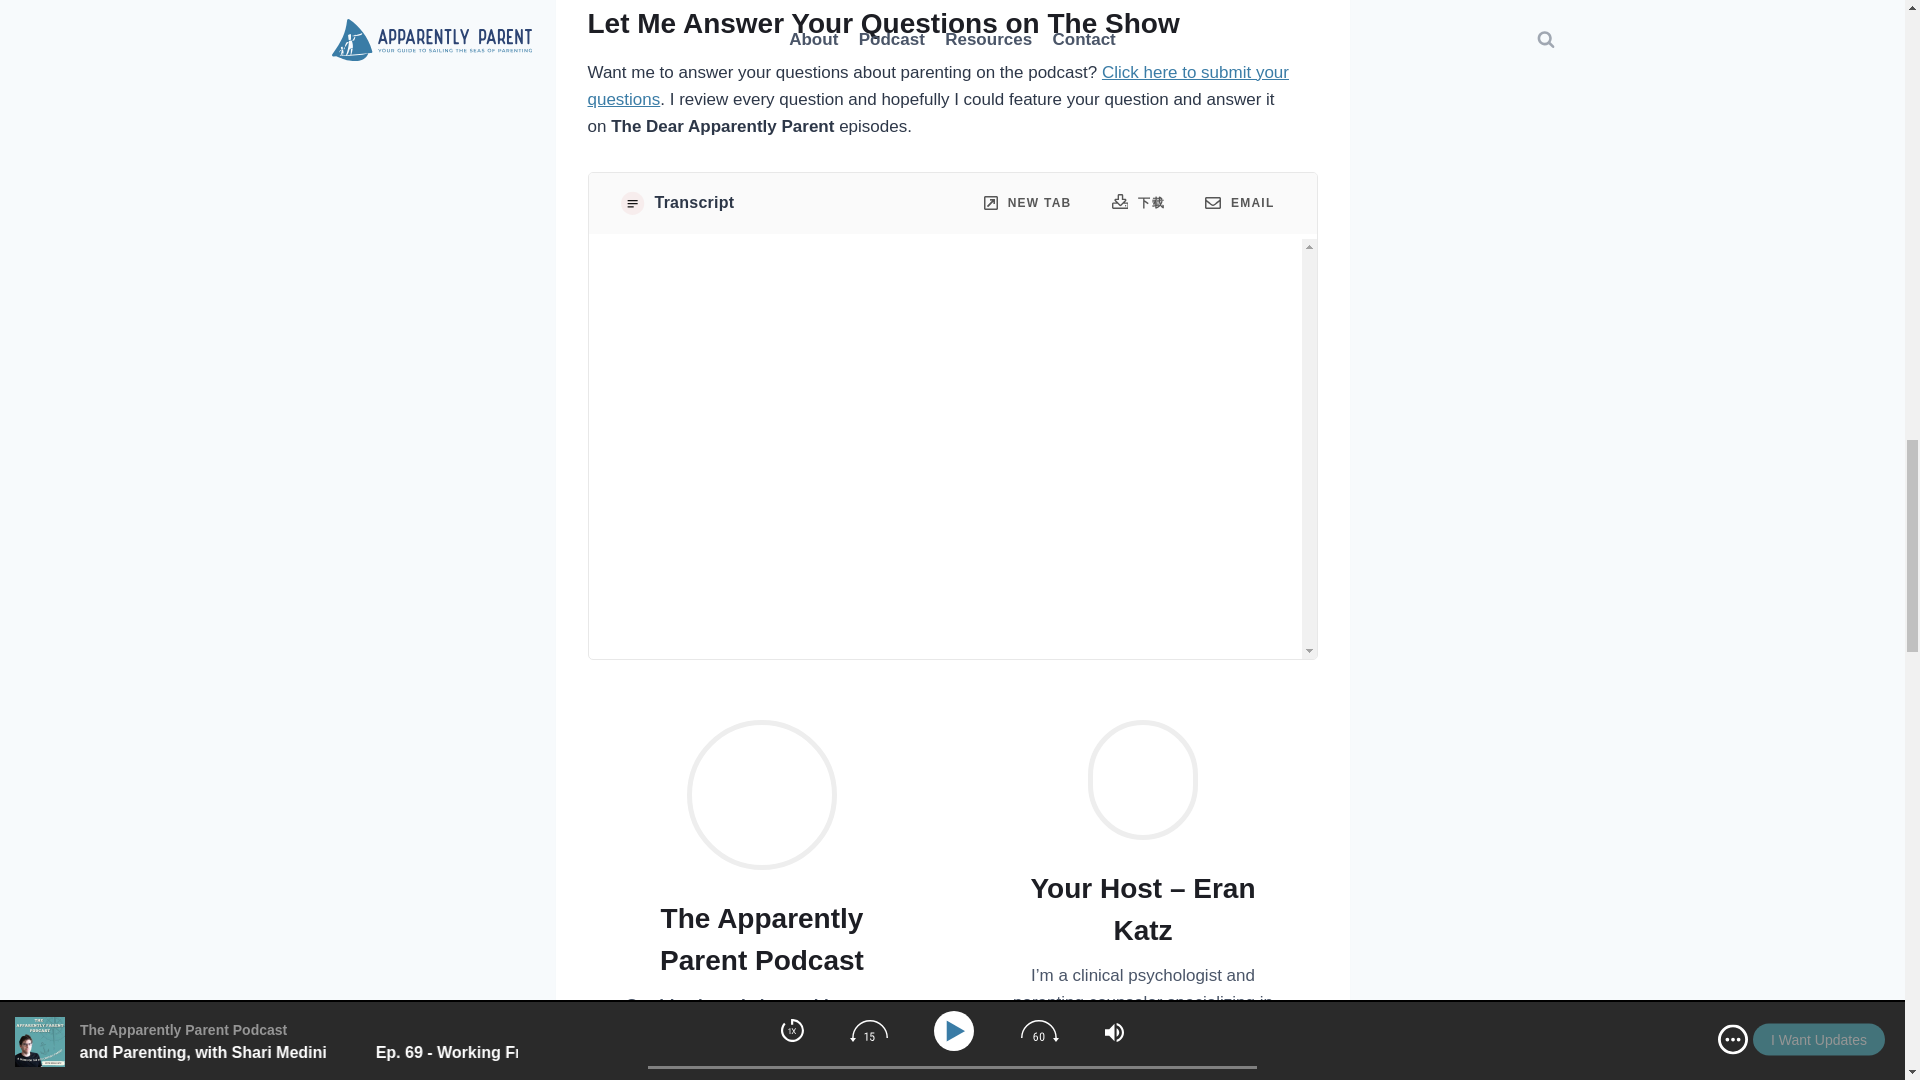 The height and width of the screenshot is (1080, 1920). What do you see at coordinates (938, 84) in the screenshot?
I see `Click here to submit your questions` at bounding box center [938, 84].